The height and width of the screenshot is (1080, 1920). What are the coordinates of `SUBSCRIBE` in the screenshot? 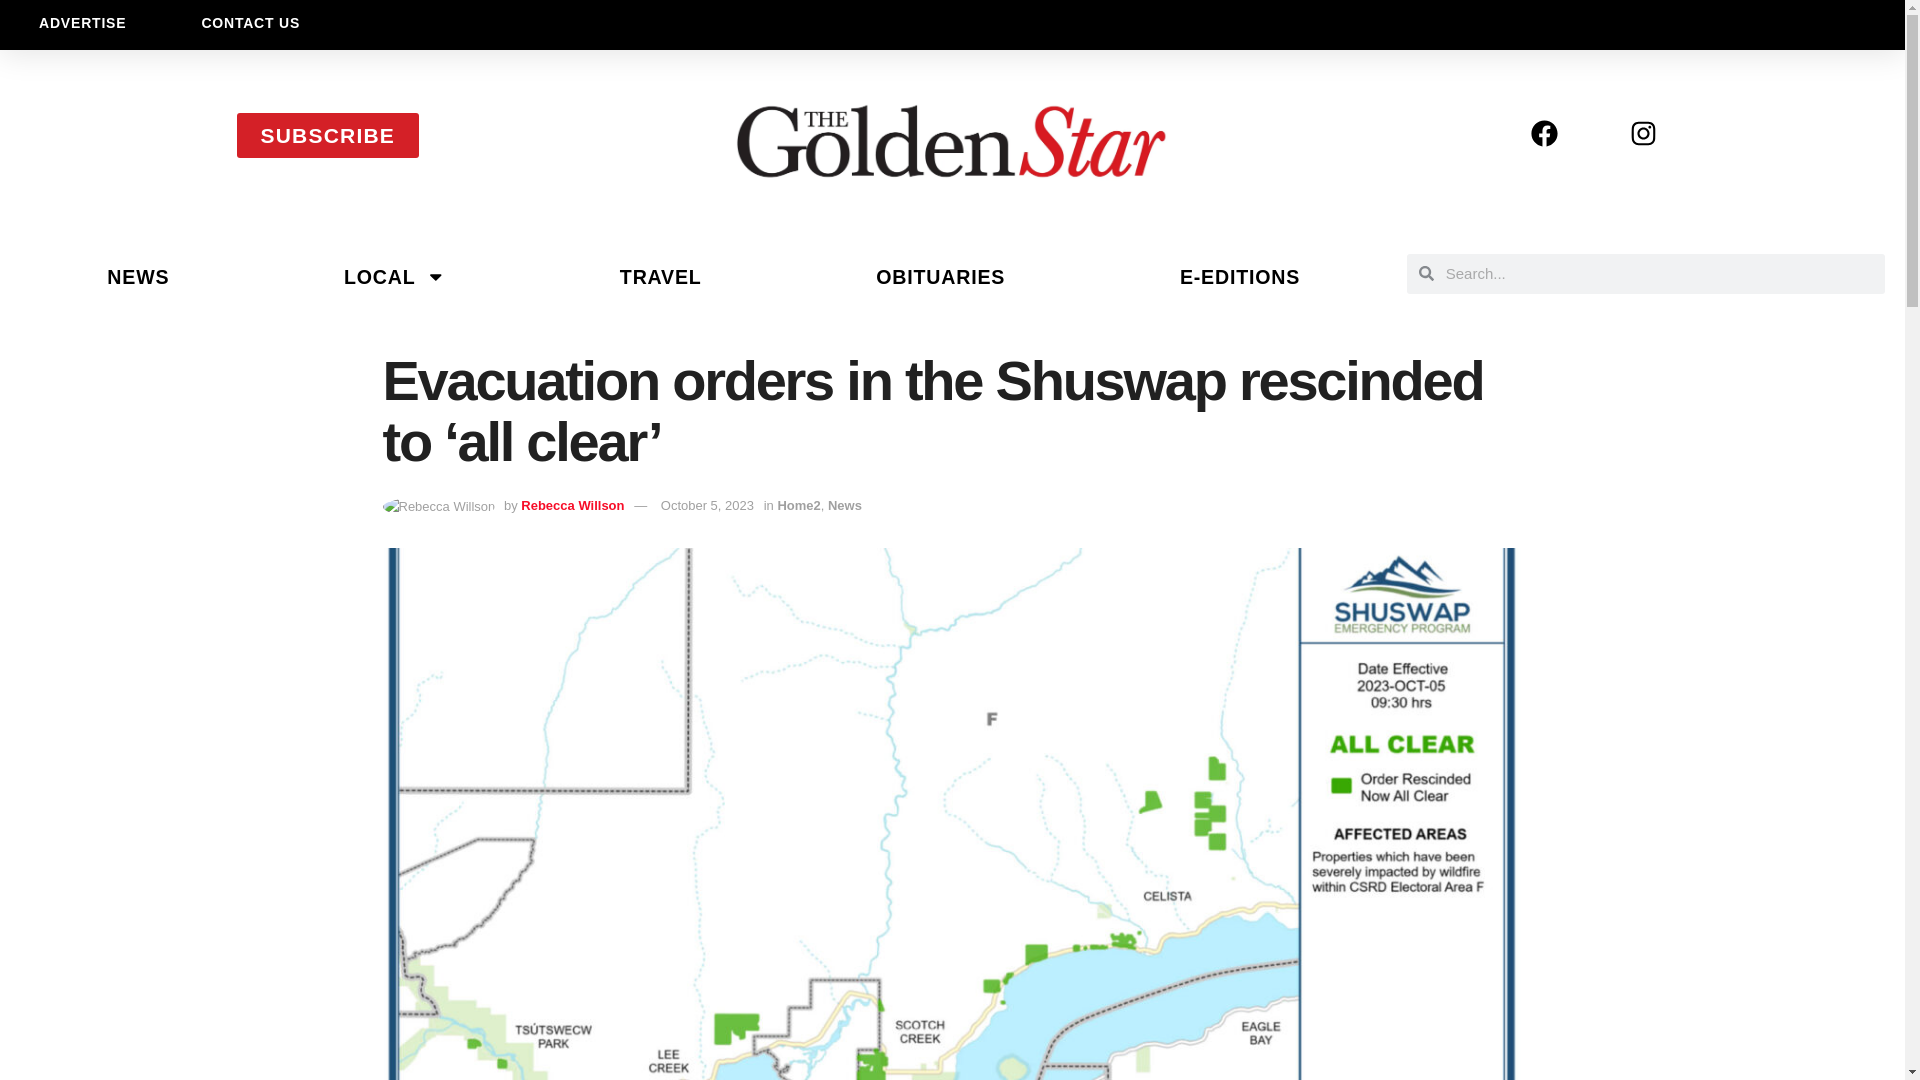 It's located at (327, 135).